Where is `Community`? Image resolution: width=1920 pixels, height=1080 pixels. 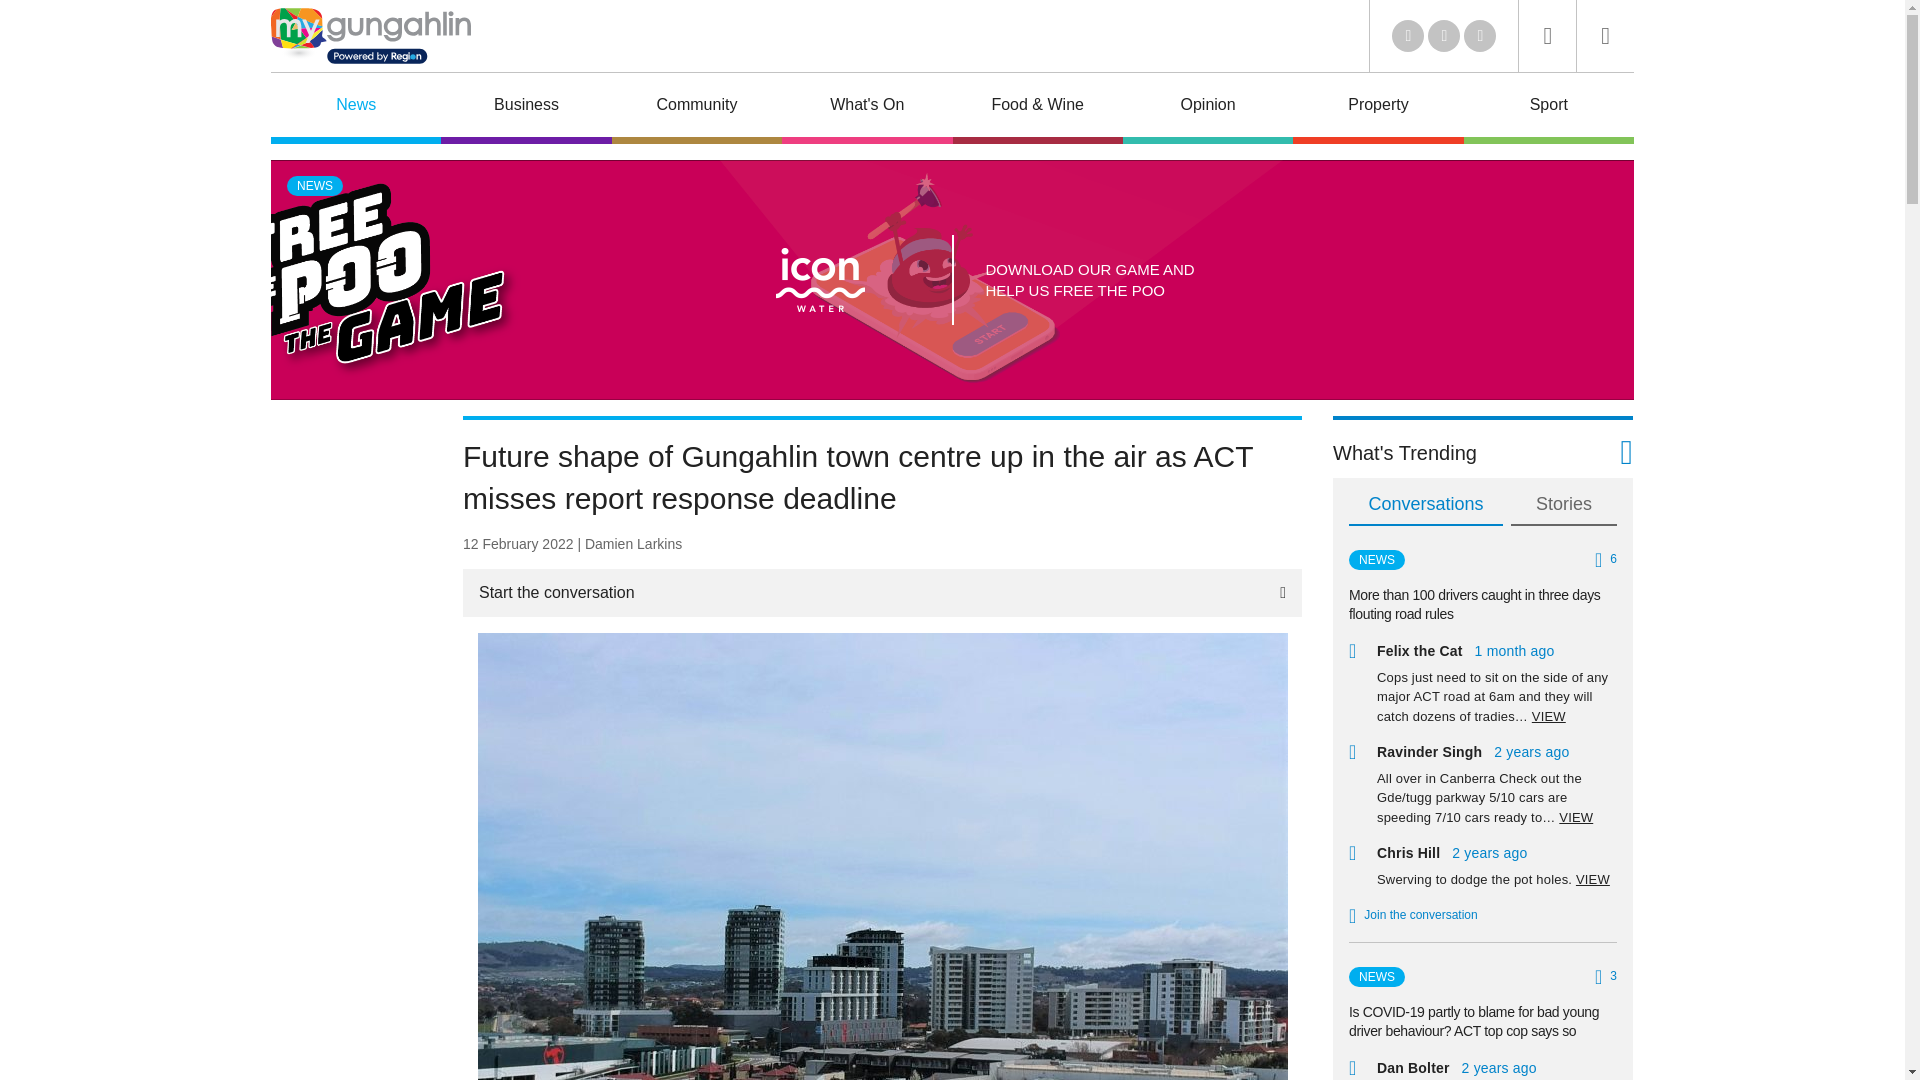 Community is located at coordinates (696, 108).